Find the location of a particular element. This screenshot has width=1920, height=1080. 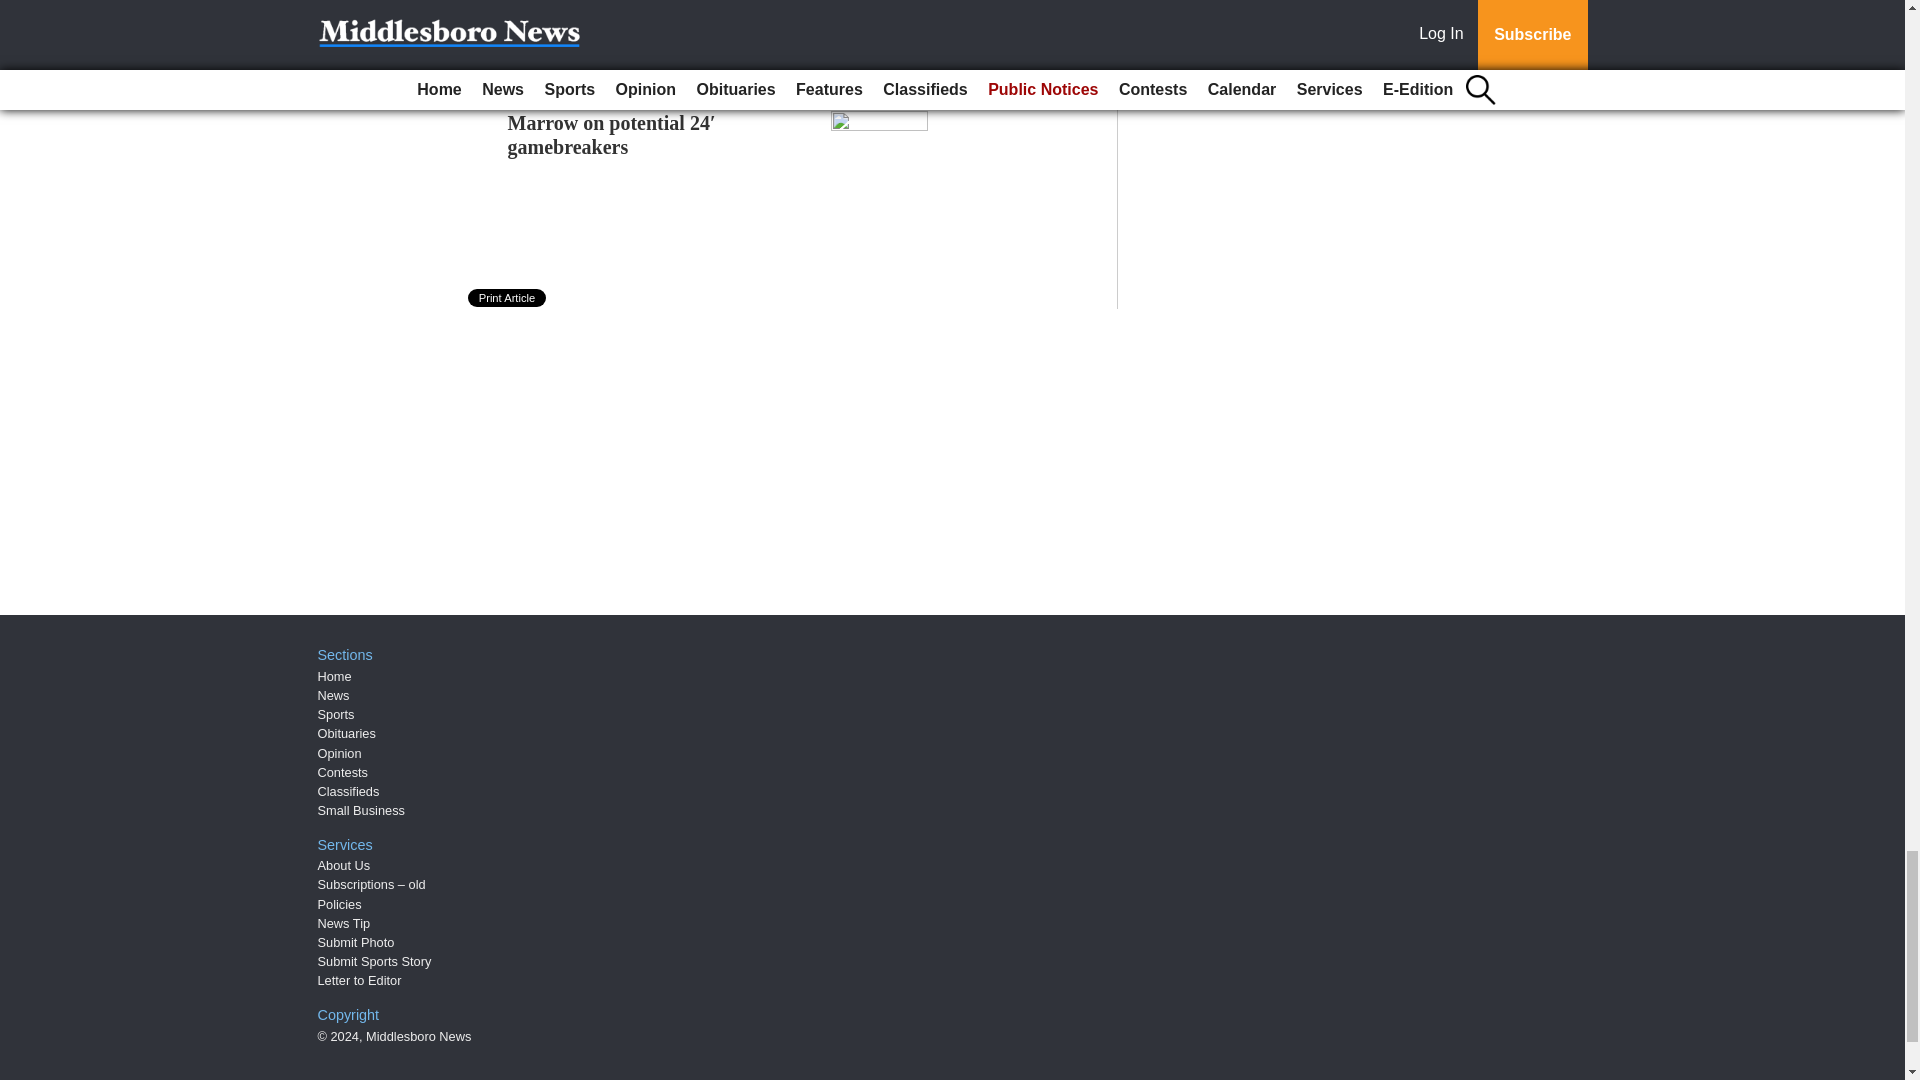

Home is located at coordinates (334, 676).